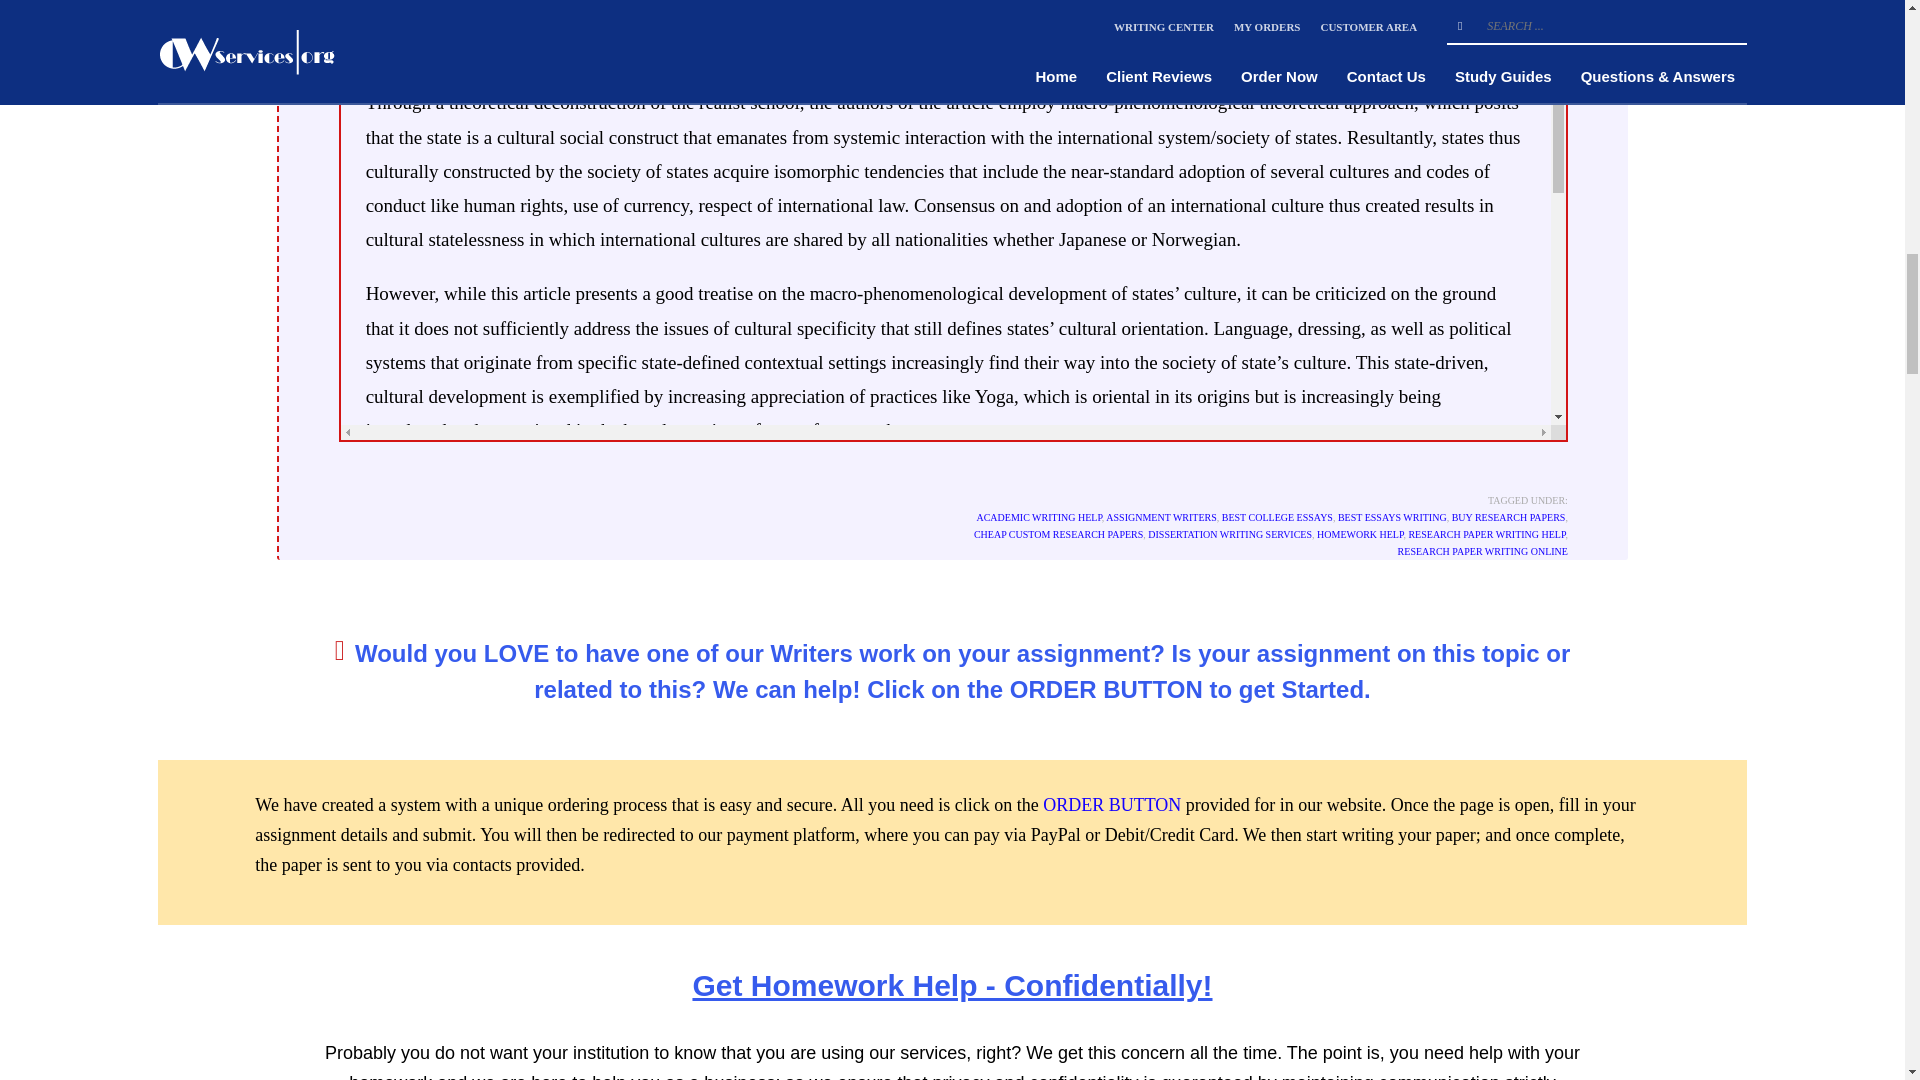  Describe the element at coordinates (1482, 552) in the screenshot. I see `RESEARCH PAPER WRITING ONLINE` at that location.